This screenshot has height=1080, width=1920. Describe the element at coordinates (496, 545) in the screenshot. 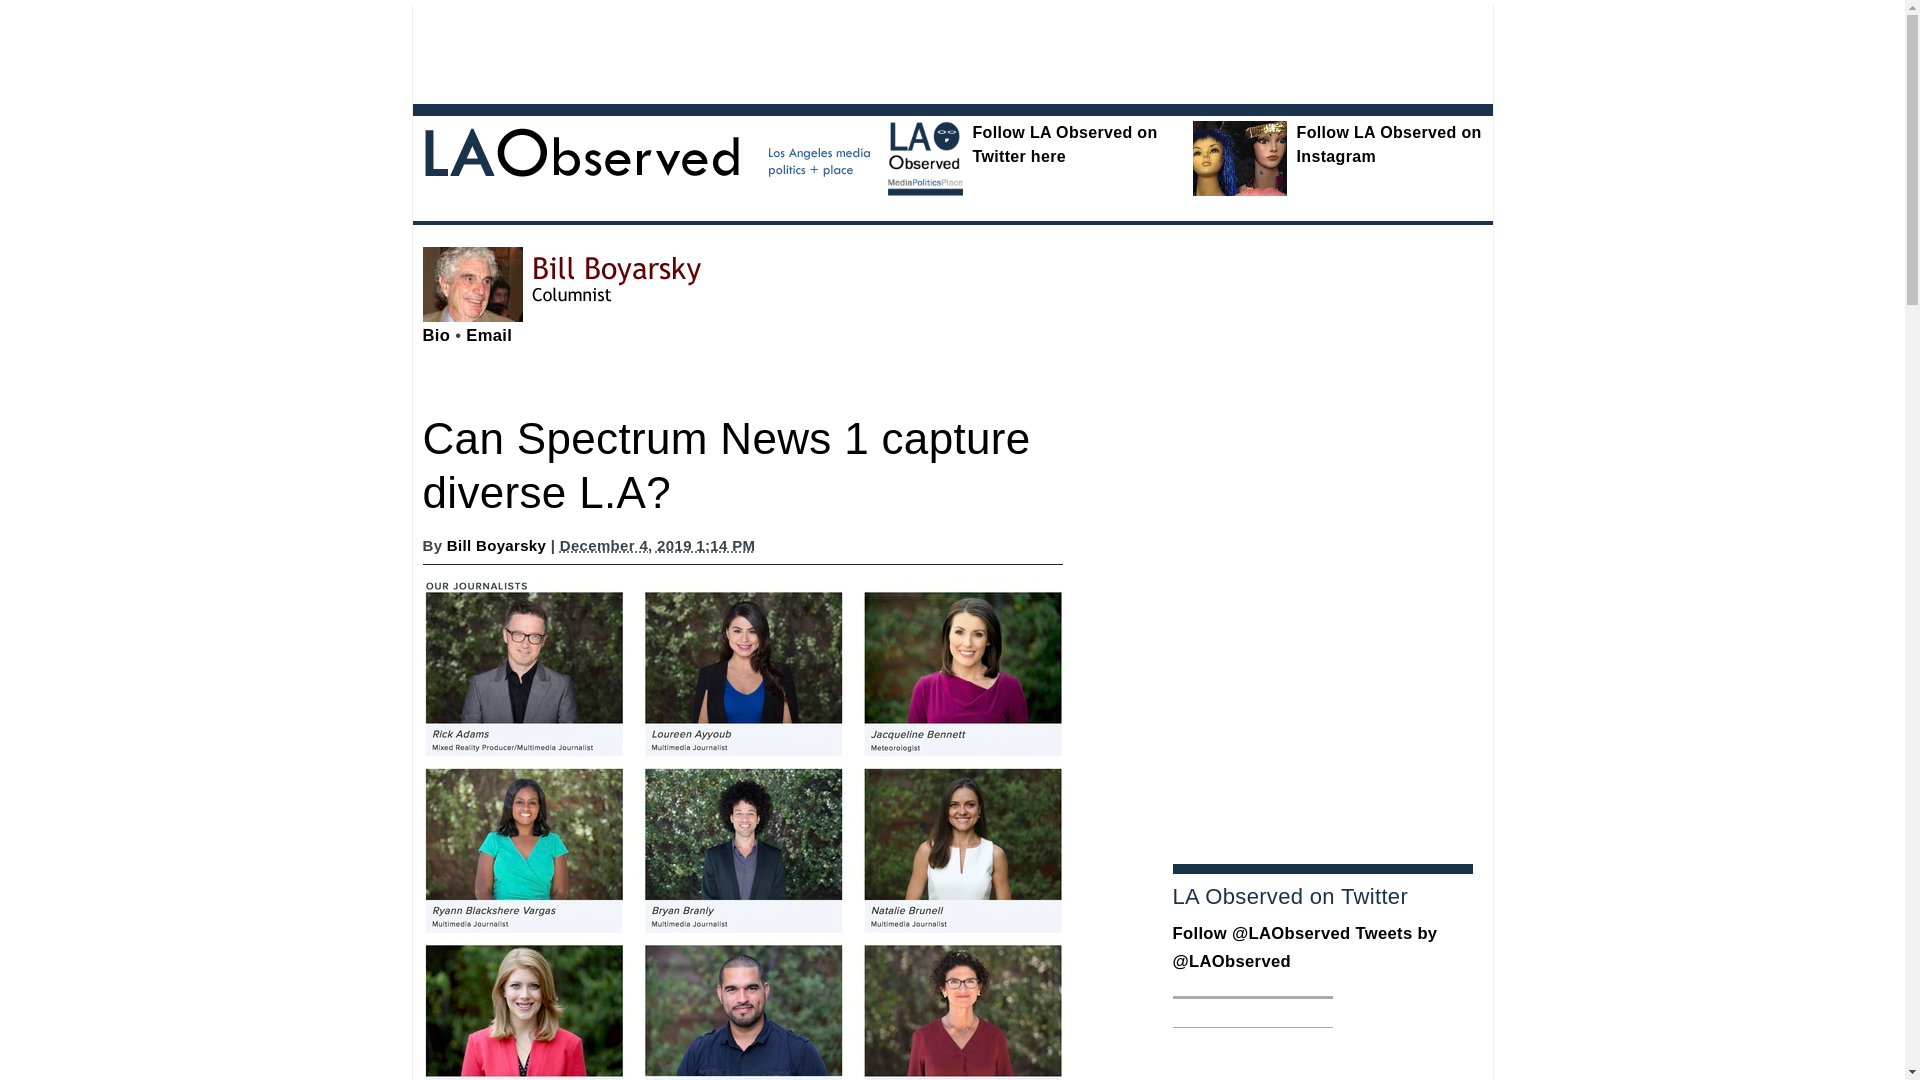

I see `Bill Boyarsky` at that location.